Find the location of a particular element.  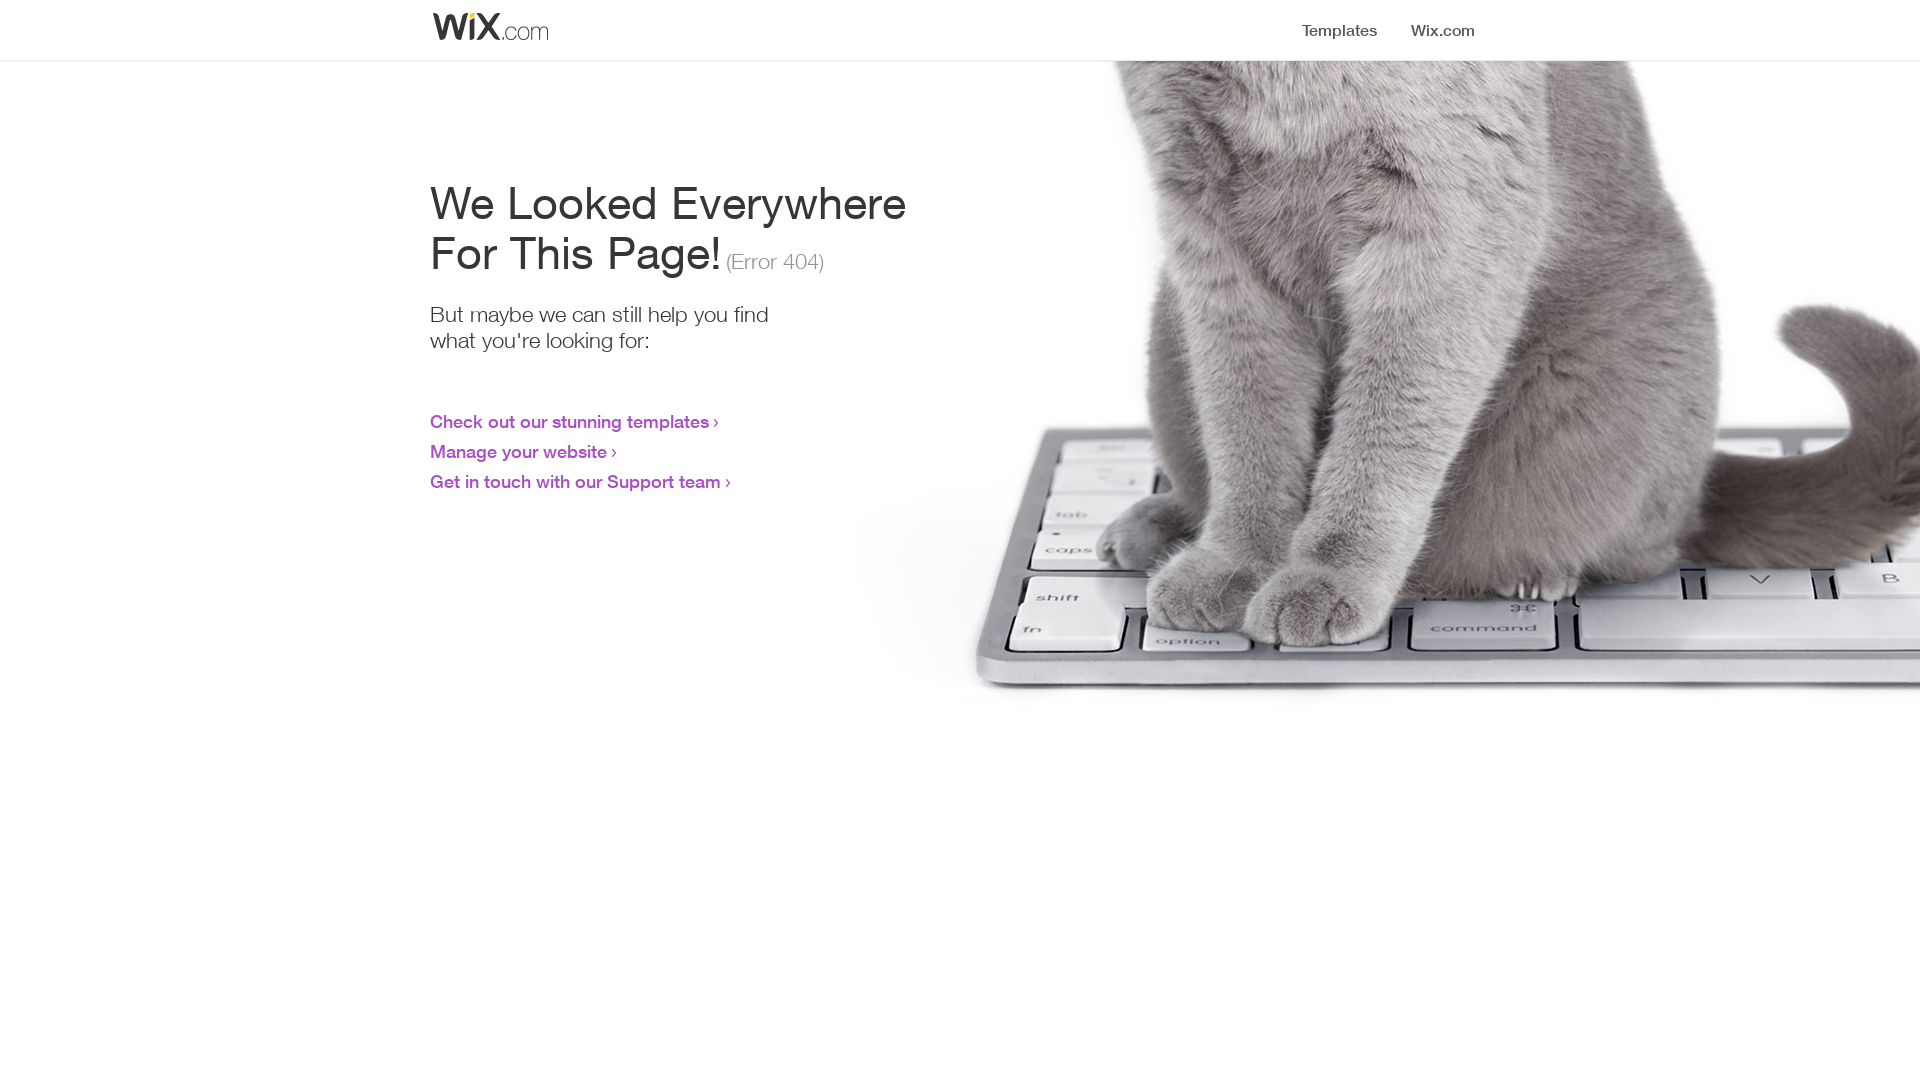

Check out our stunning templates is located at coordinates (570, 421).